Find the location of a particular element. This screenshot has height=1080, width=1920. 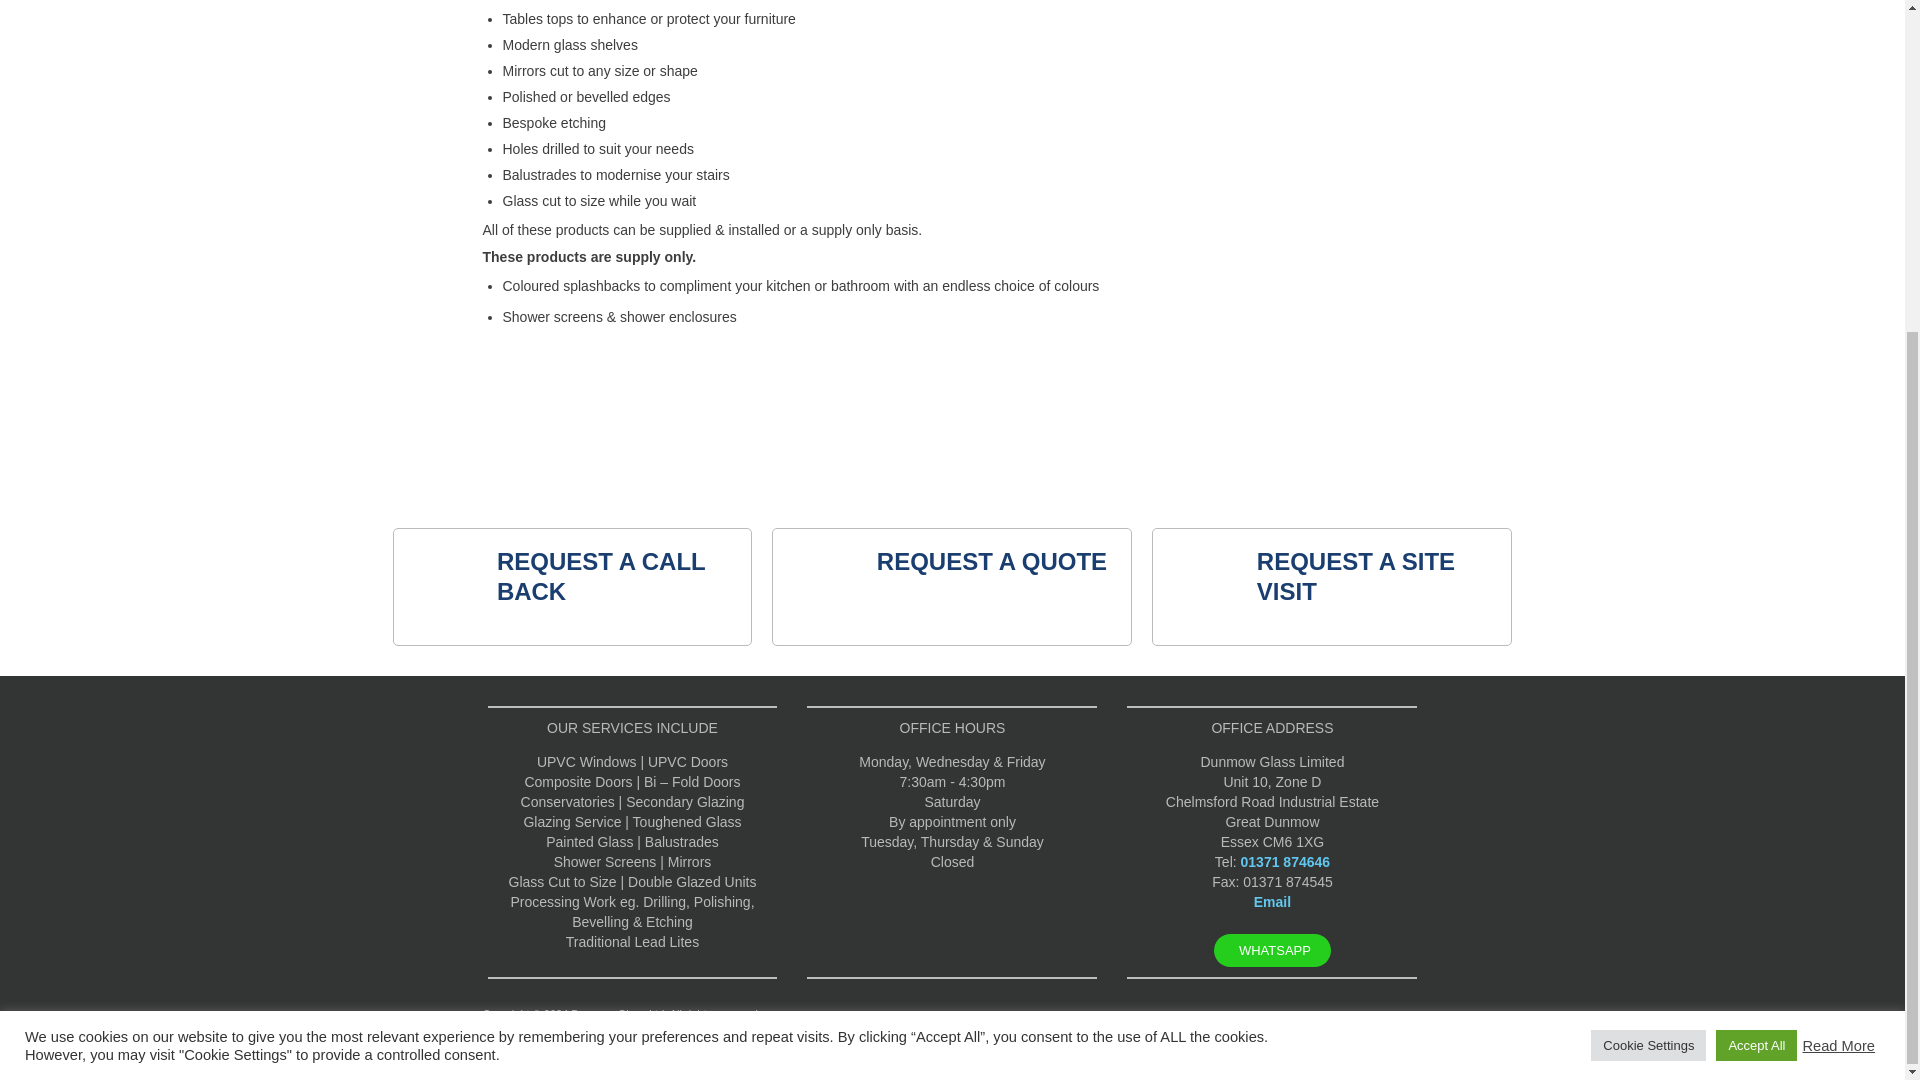

Click to call is located at coordinates (1285, 862).